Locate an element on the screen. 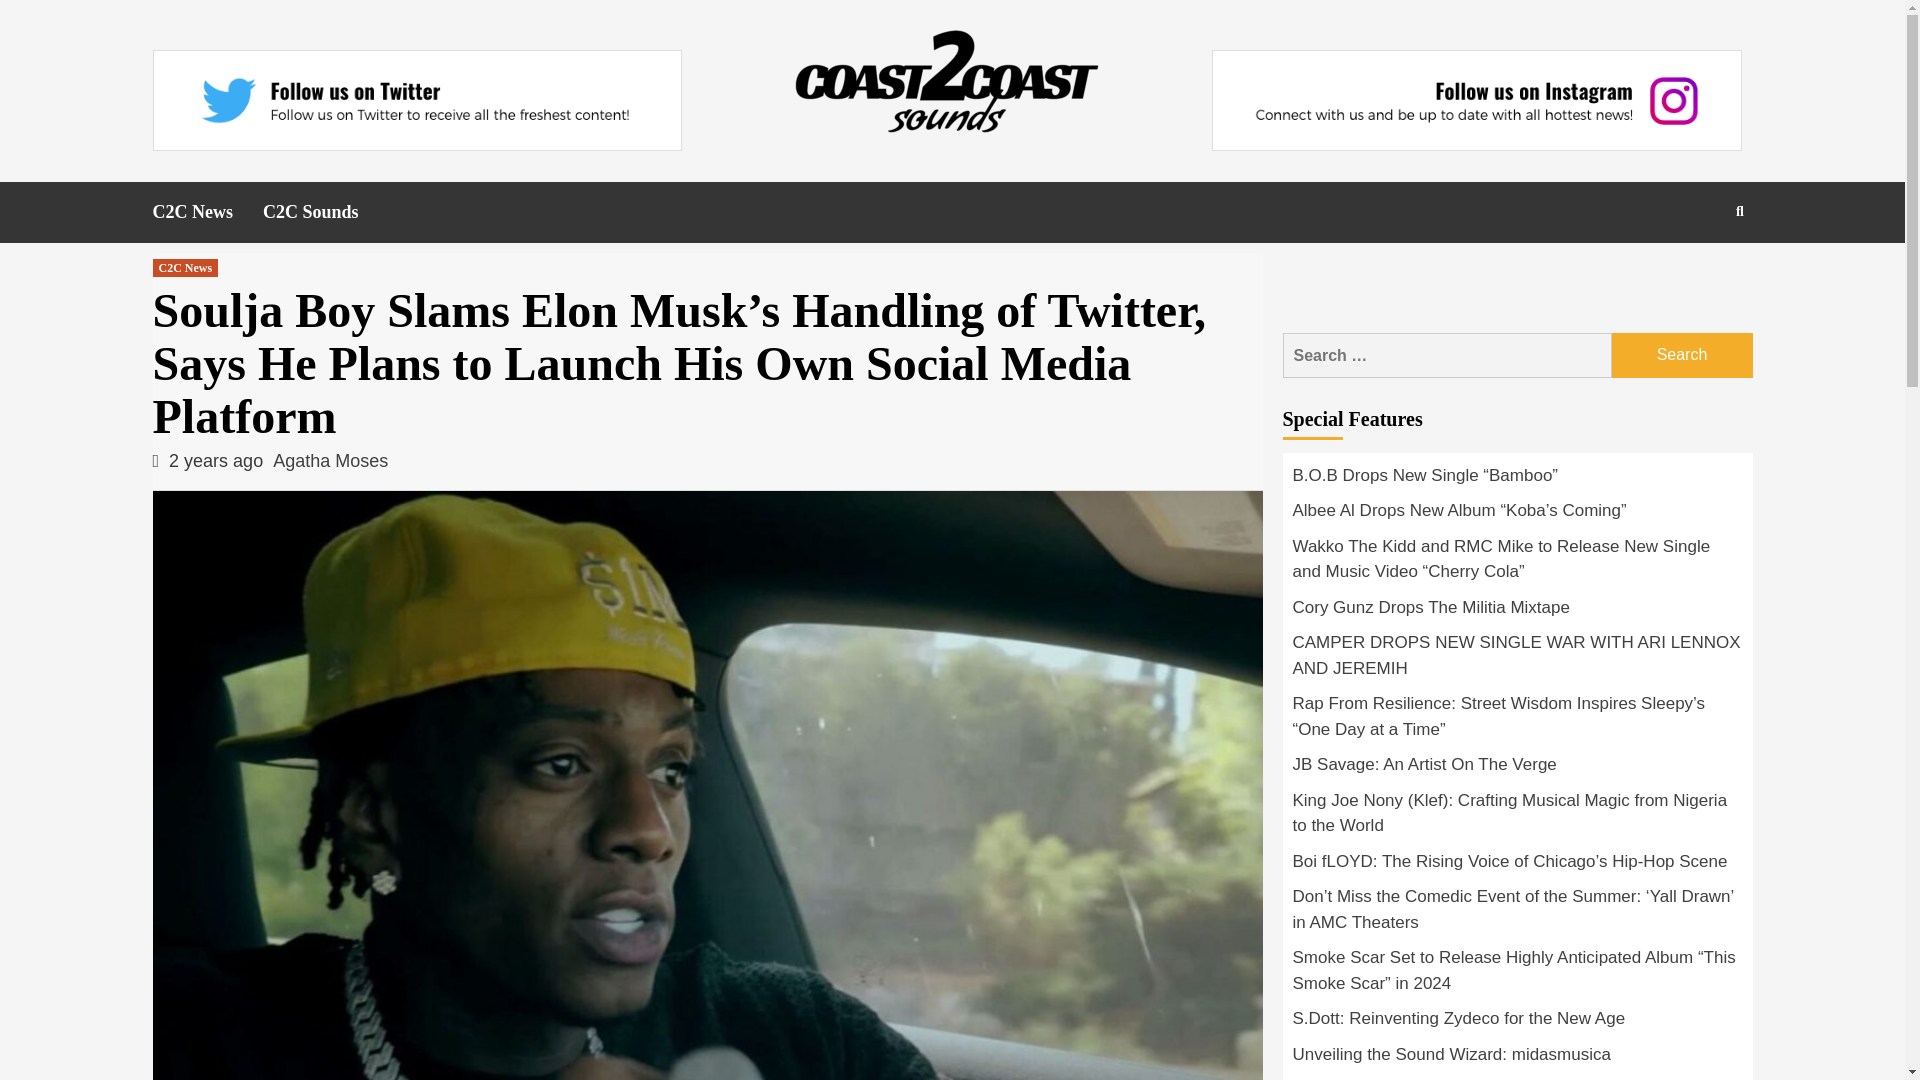 The image size is (1920, 1080). Cory Gunz Drops The Militia Mixtape is located at coordinates (1516, 612).